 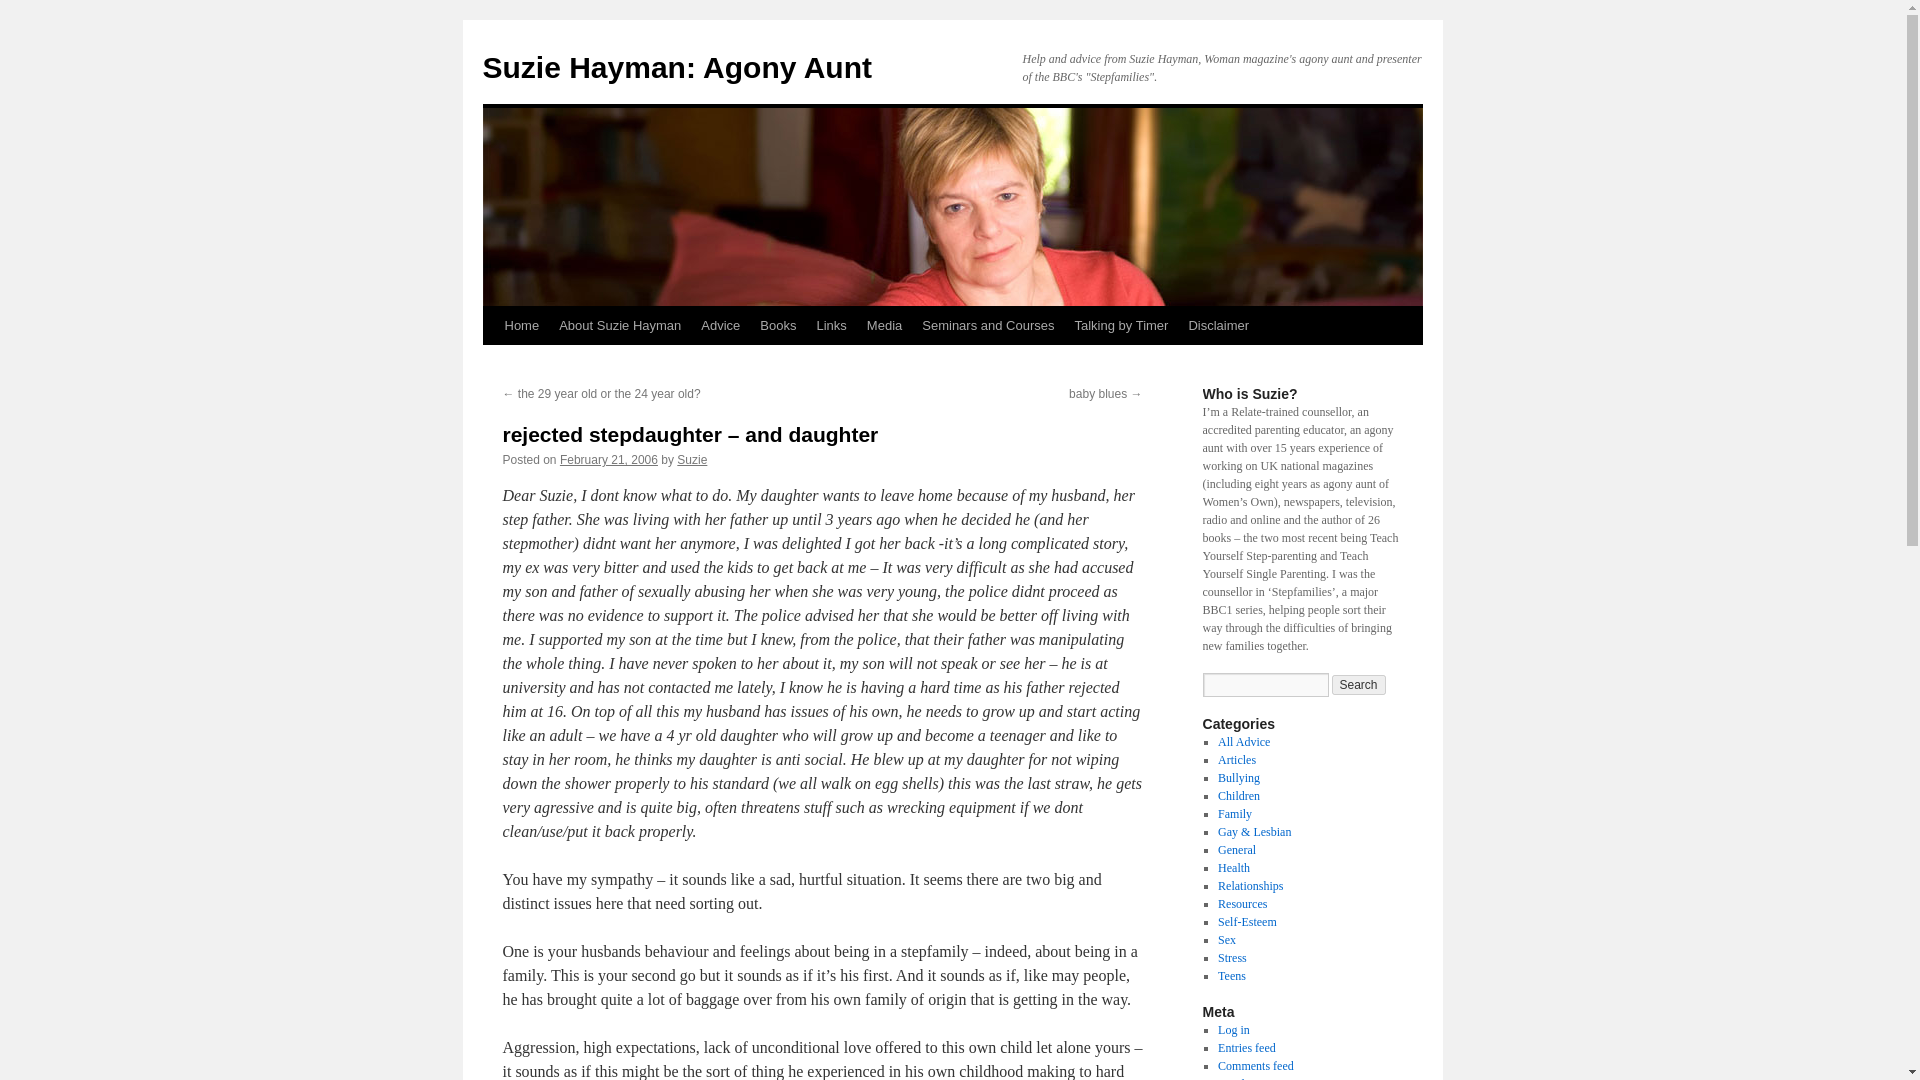 I want to click on Sex, so click(x=1226, y=940).